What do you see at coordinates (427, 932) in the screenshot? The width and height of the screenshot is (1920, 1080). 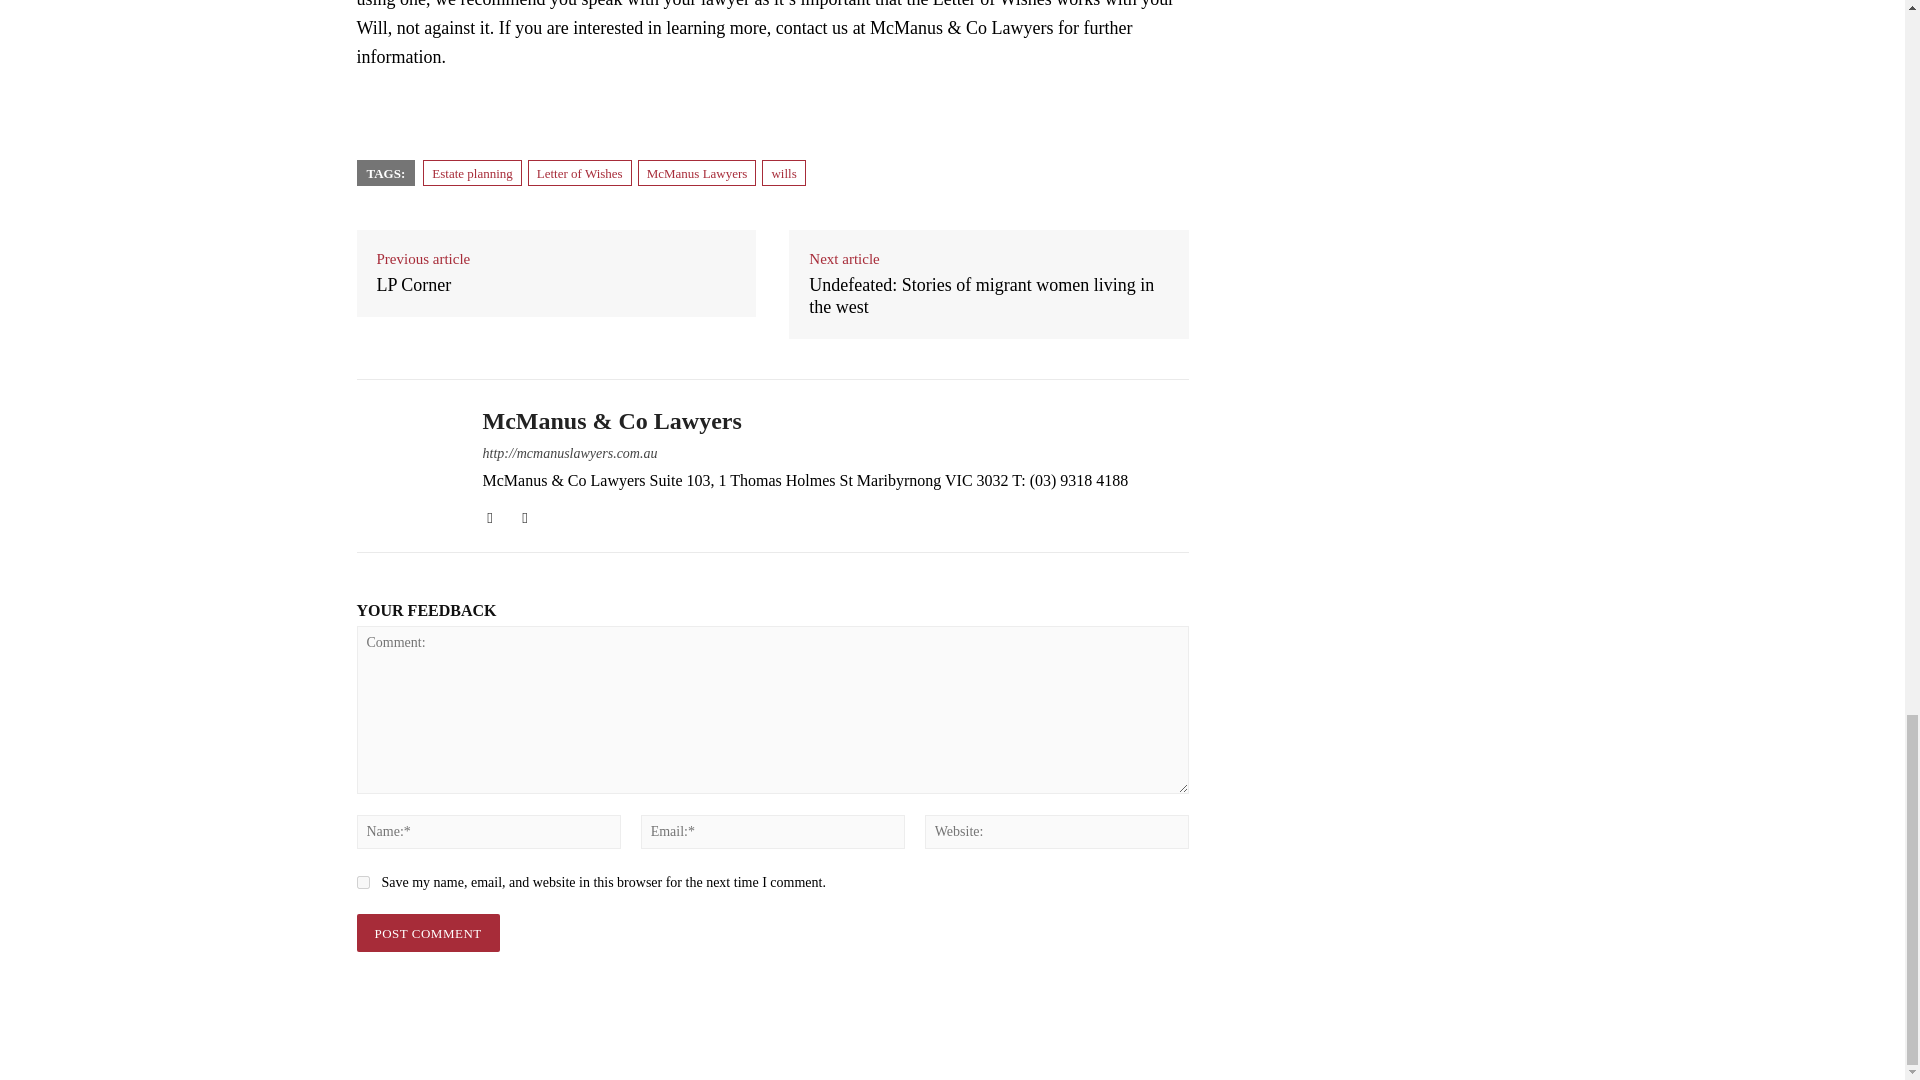 I see `Post Comment` at bounding box center [427, 932].